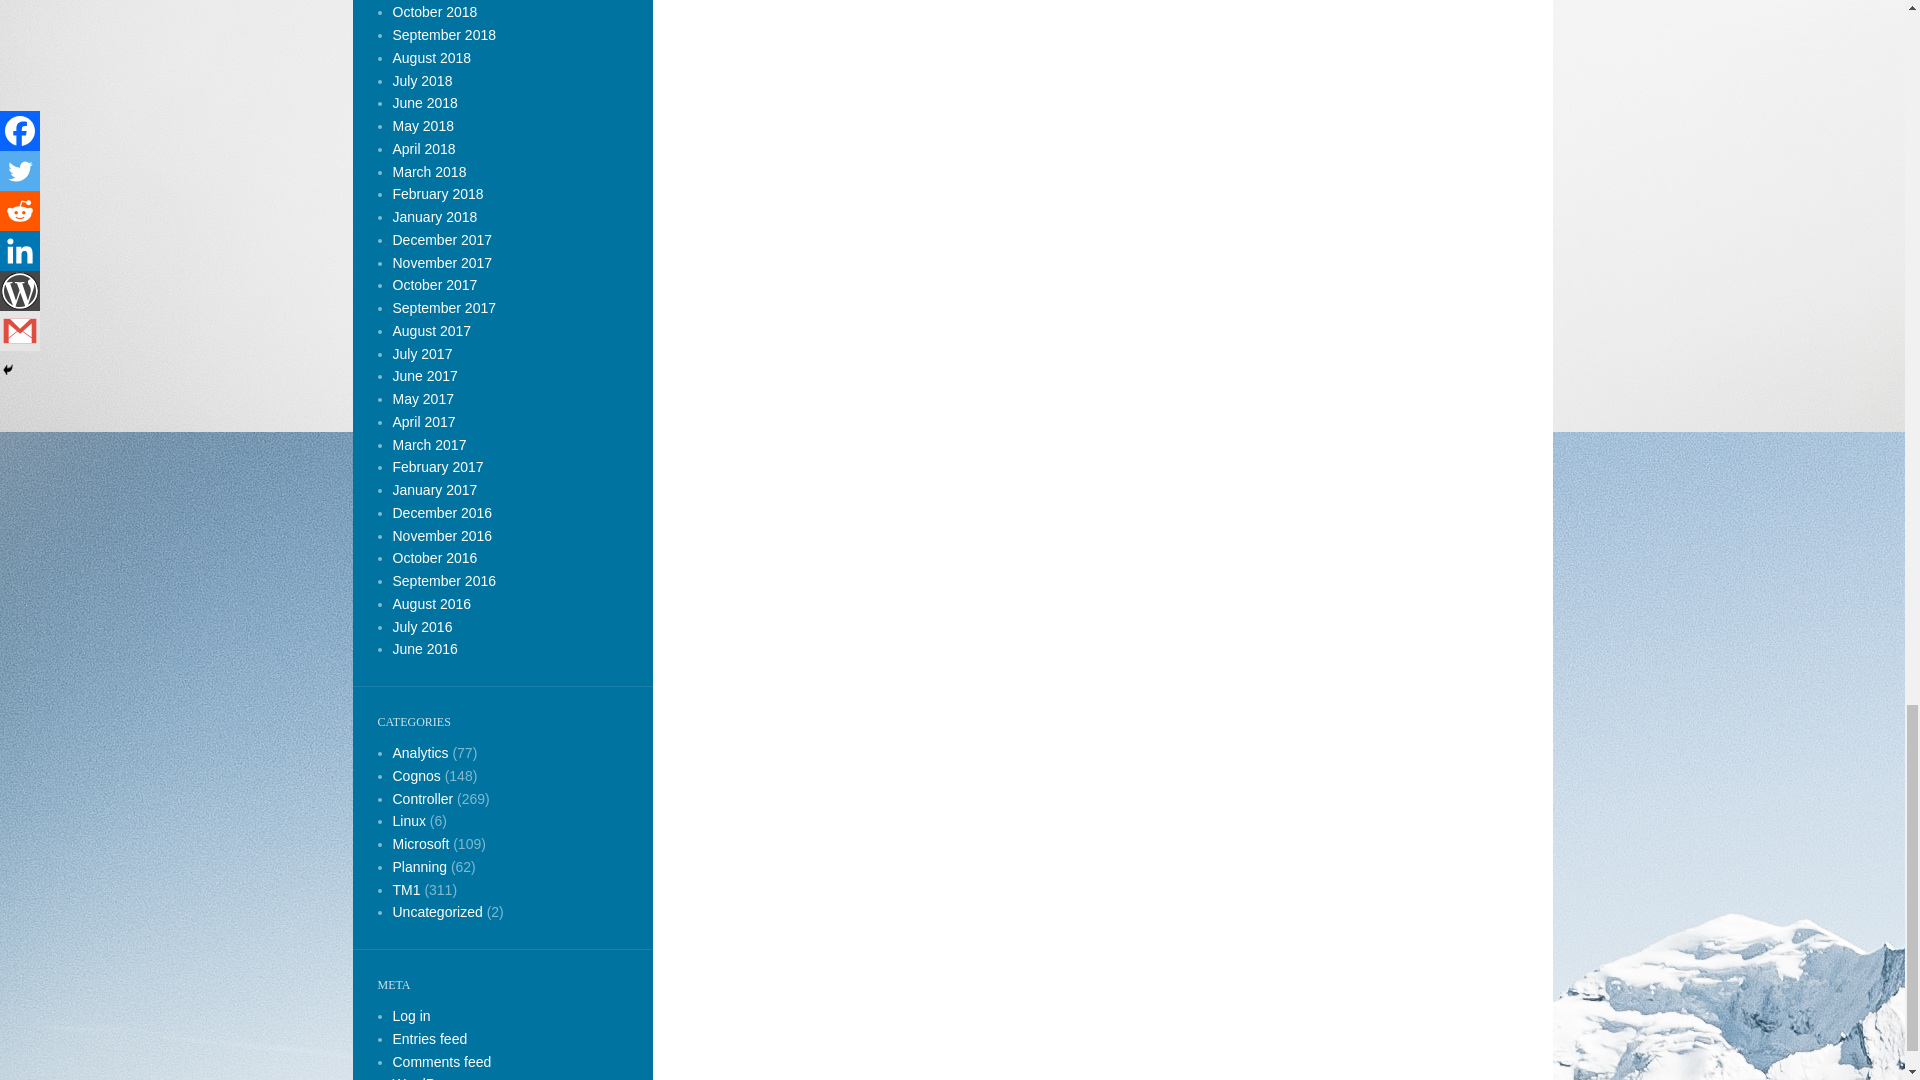  Describe the element at coordinates (419, 753) in the screenshot. I see `IBM Cognos Business Intelligence ` at that location.